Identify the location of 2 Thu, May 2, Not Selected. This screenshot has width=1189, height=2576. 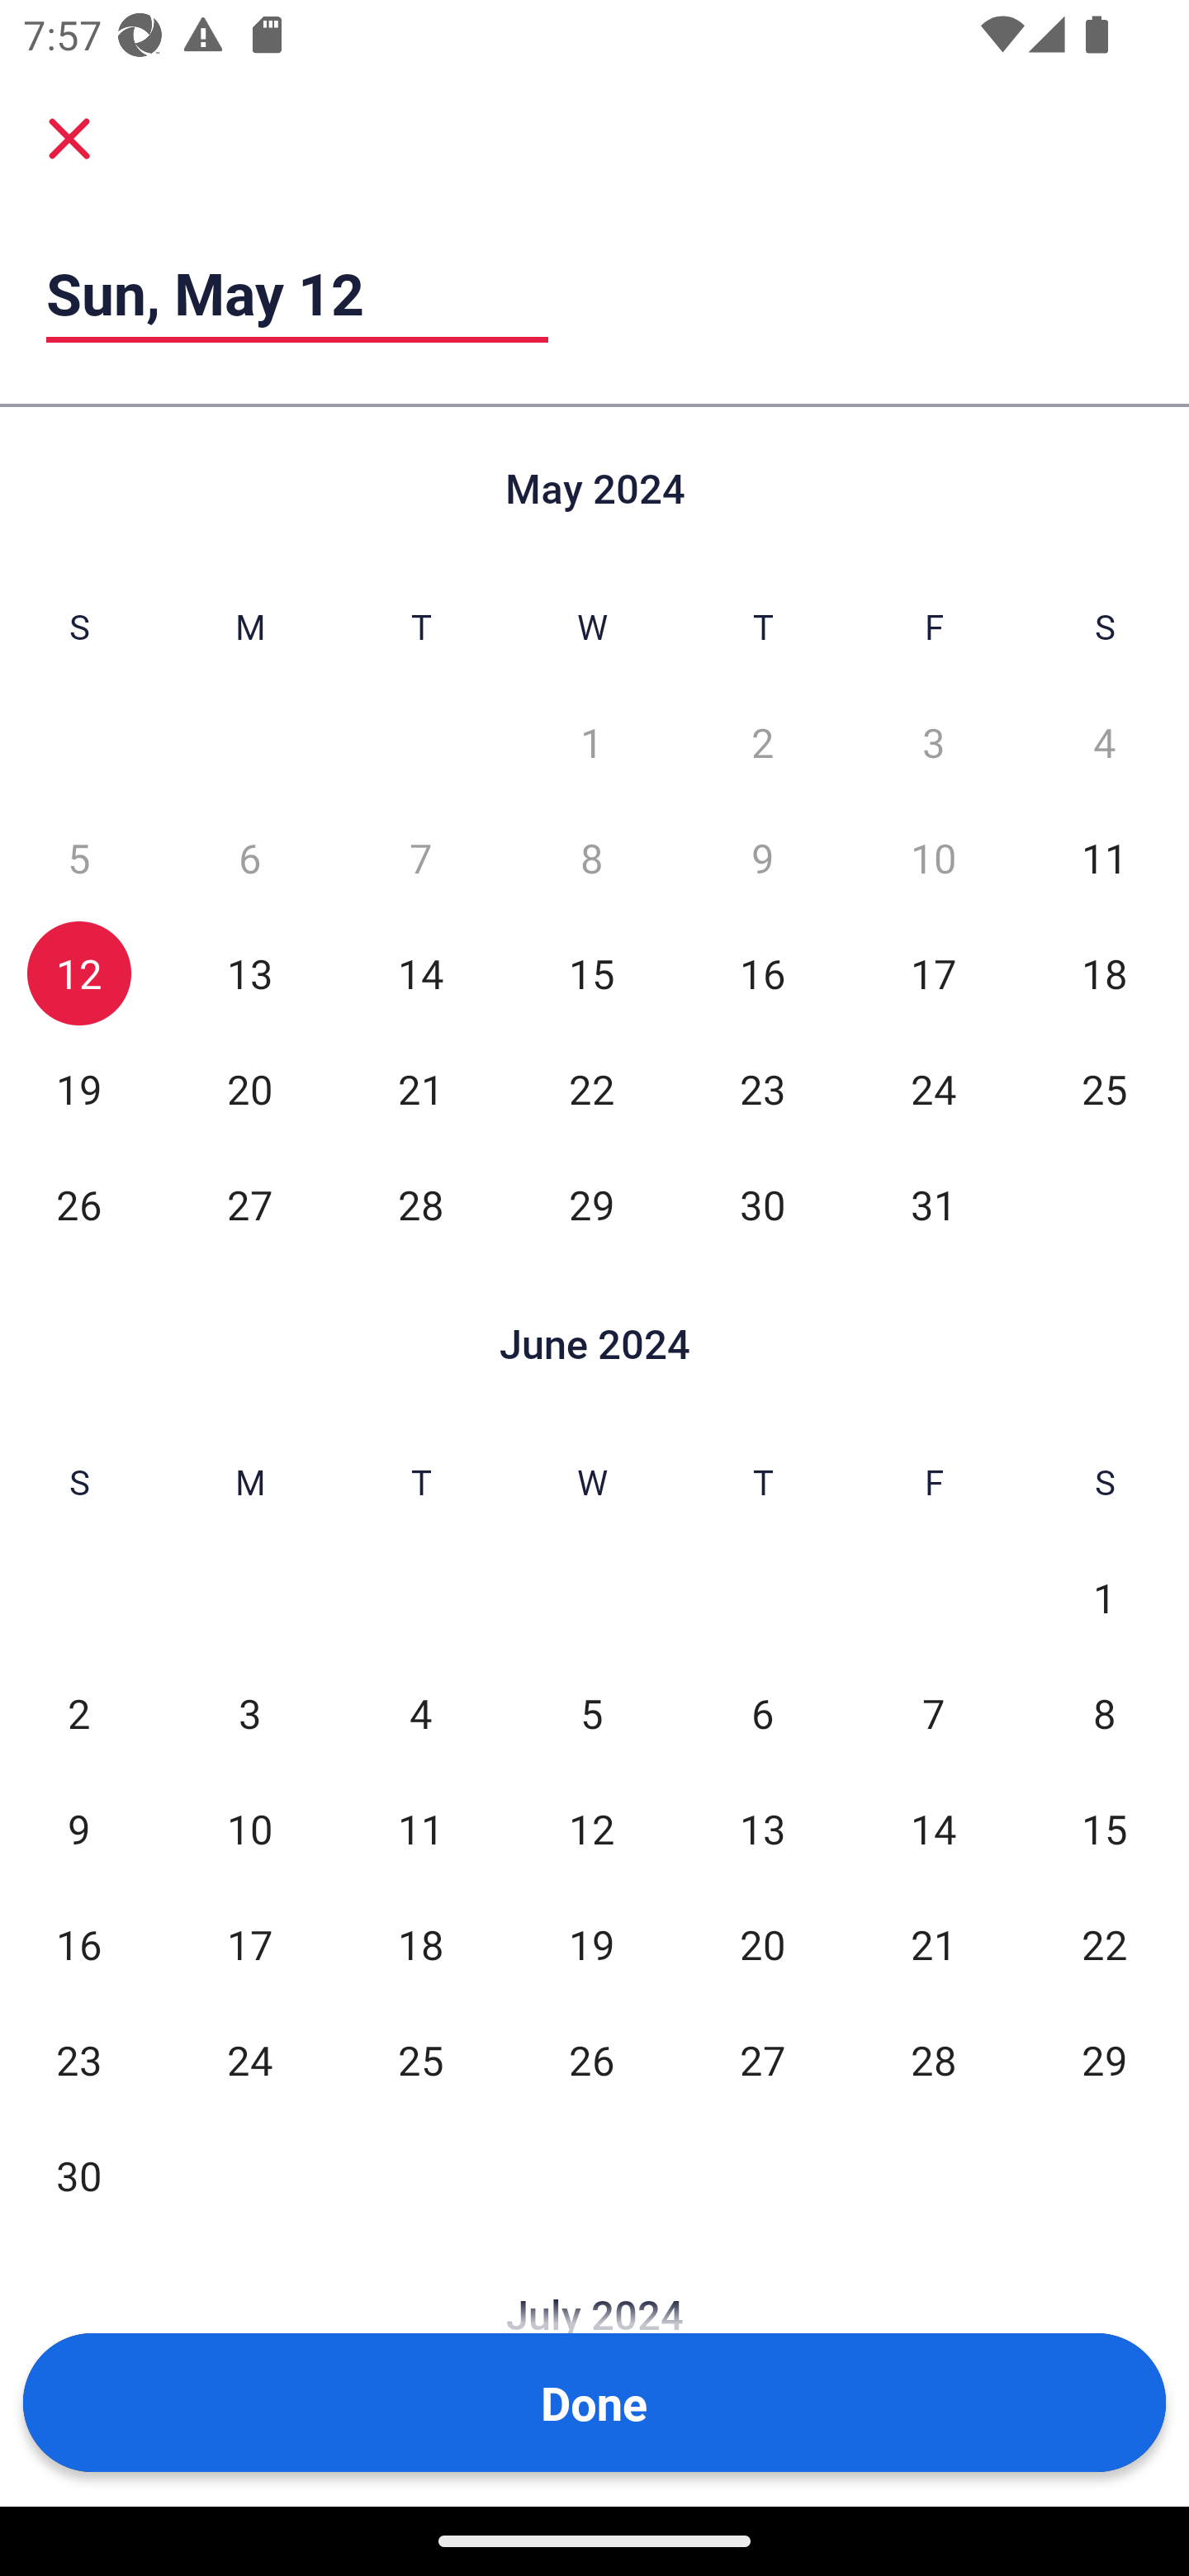
(762, 743).